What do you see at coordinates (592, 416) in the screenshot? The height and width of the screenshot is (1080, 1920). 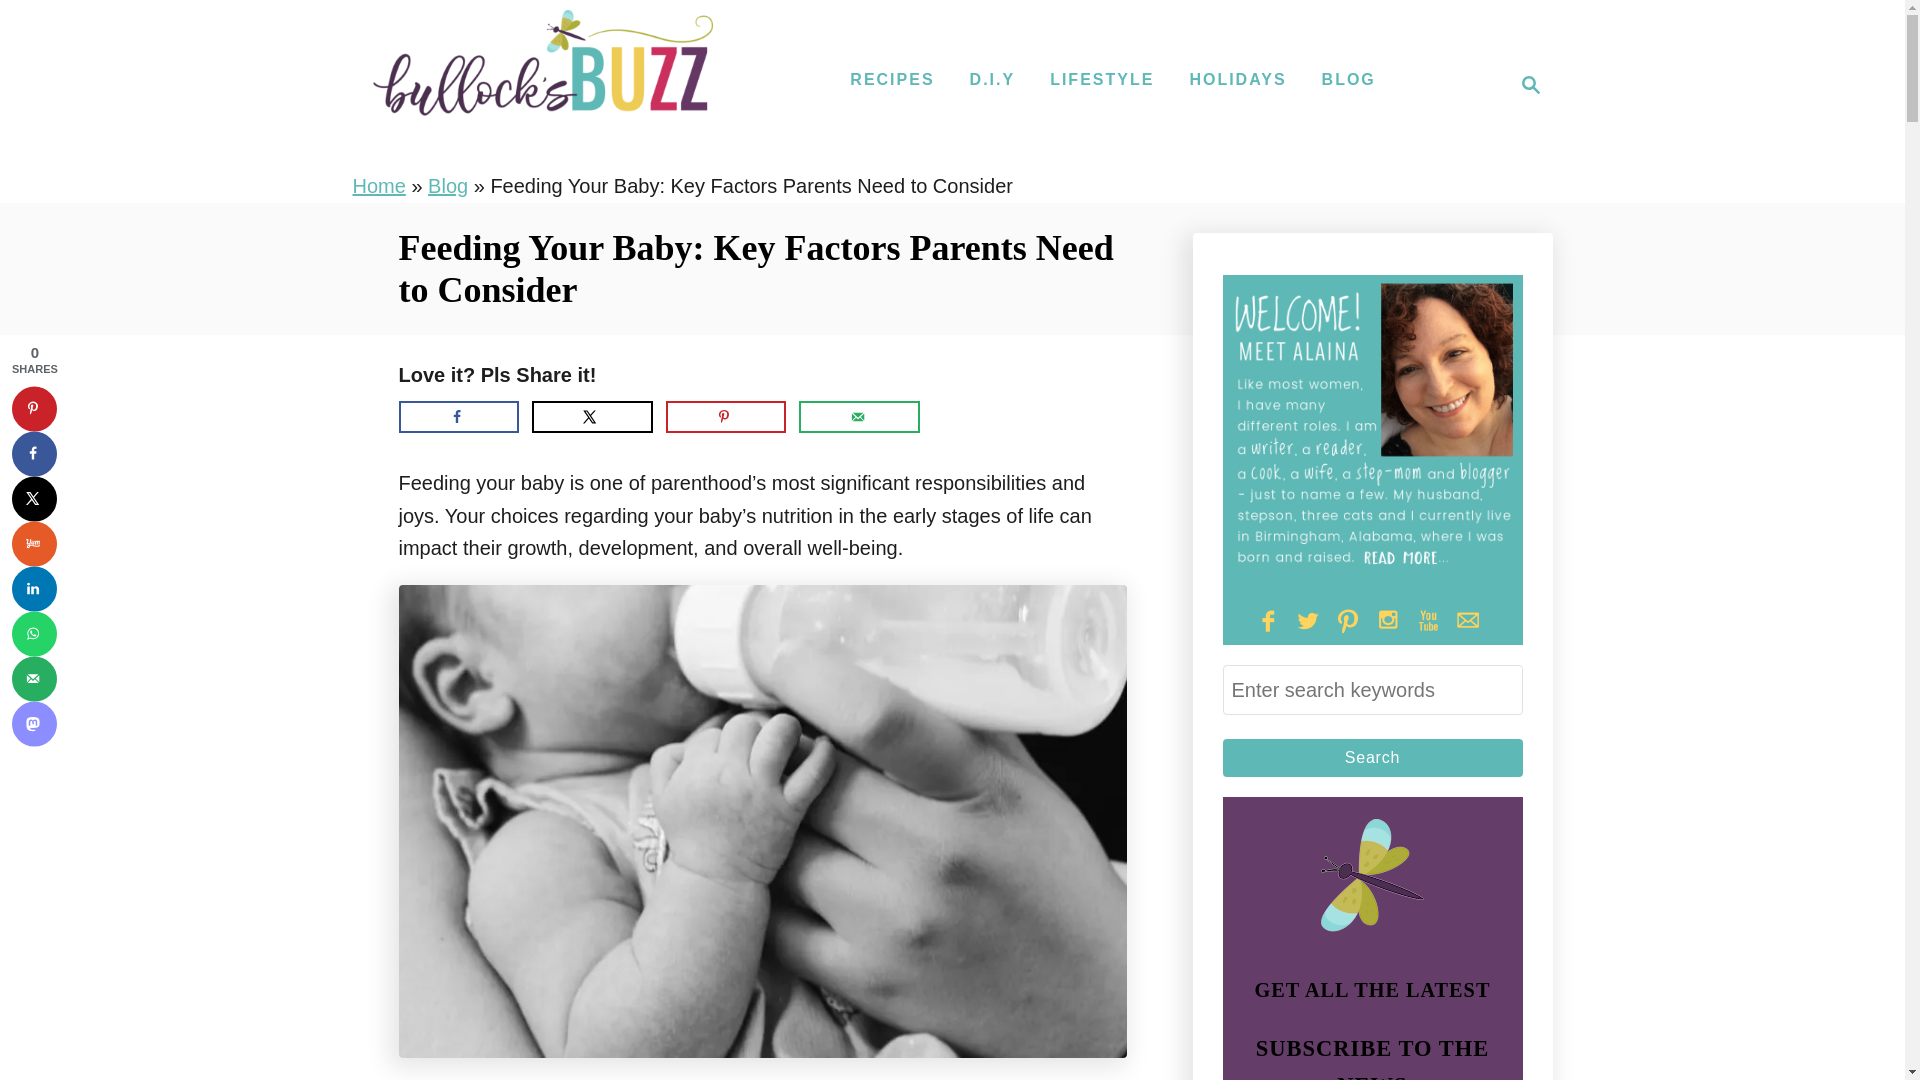 I see `Share on X` at bounding box center [592, 416].